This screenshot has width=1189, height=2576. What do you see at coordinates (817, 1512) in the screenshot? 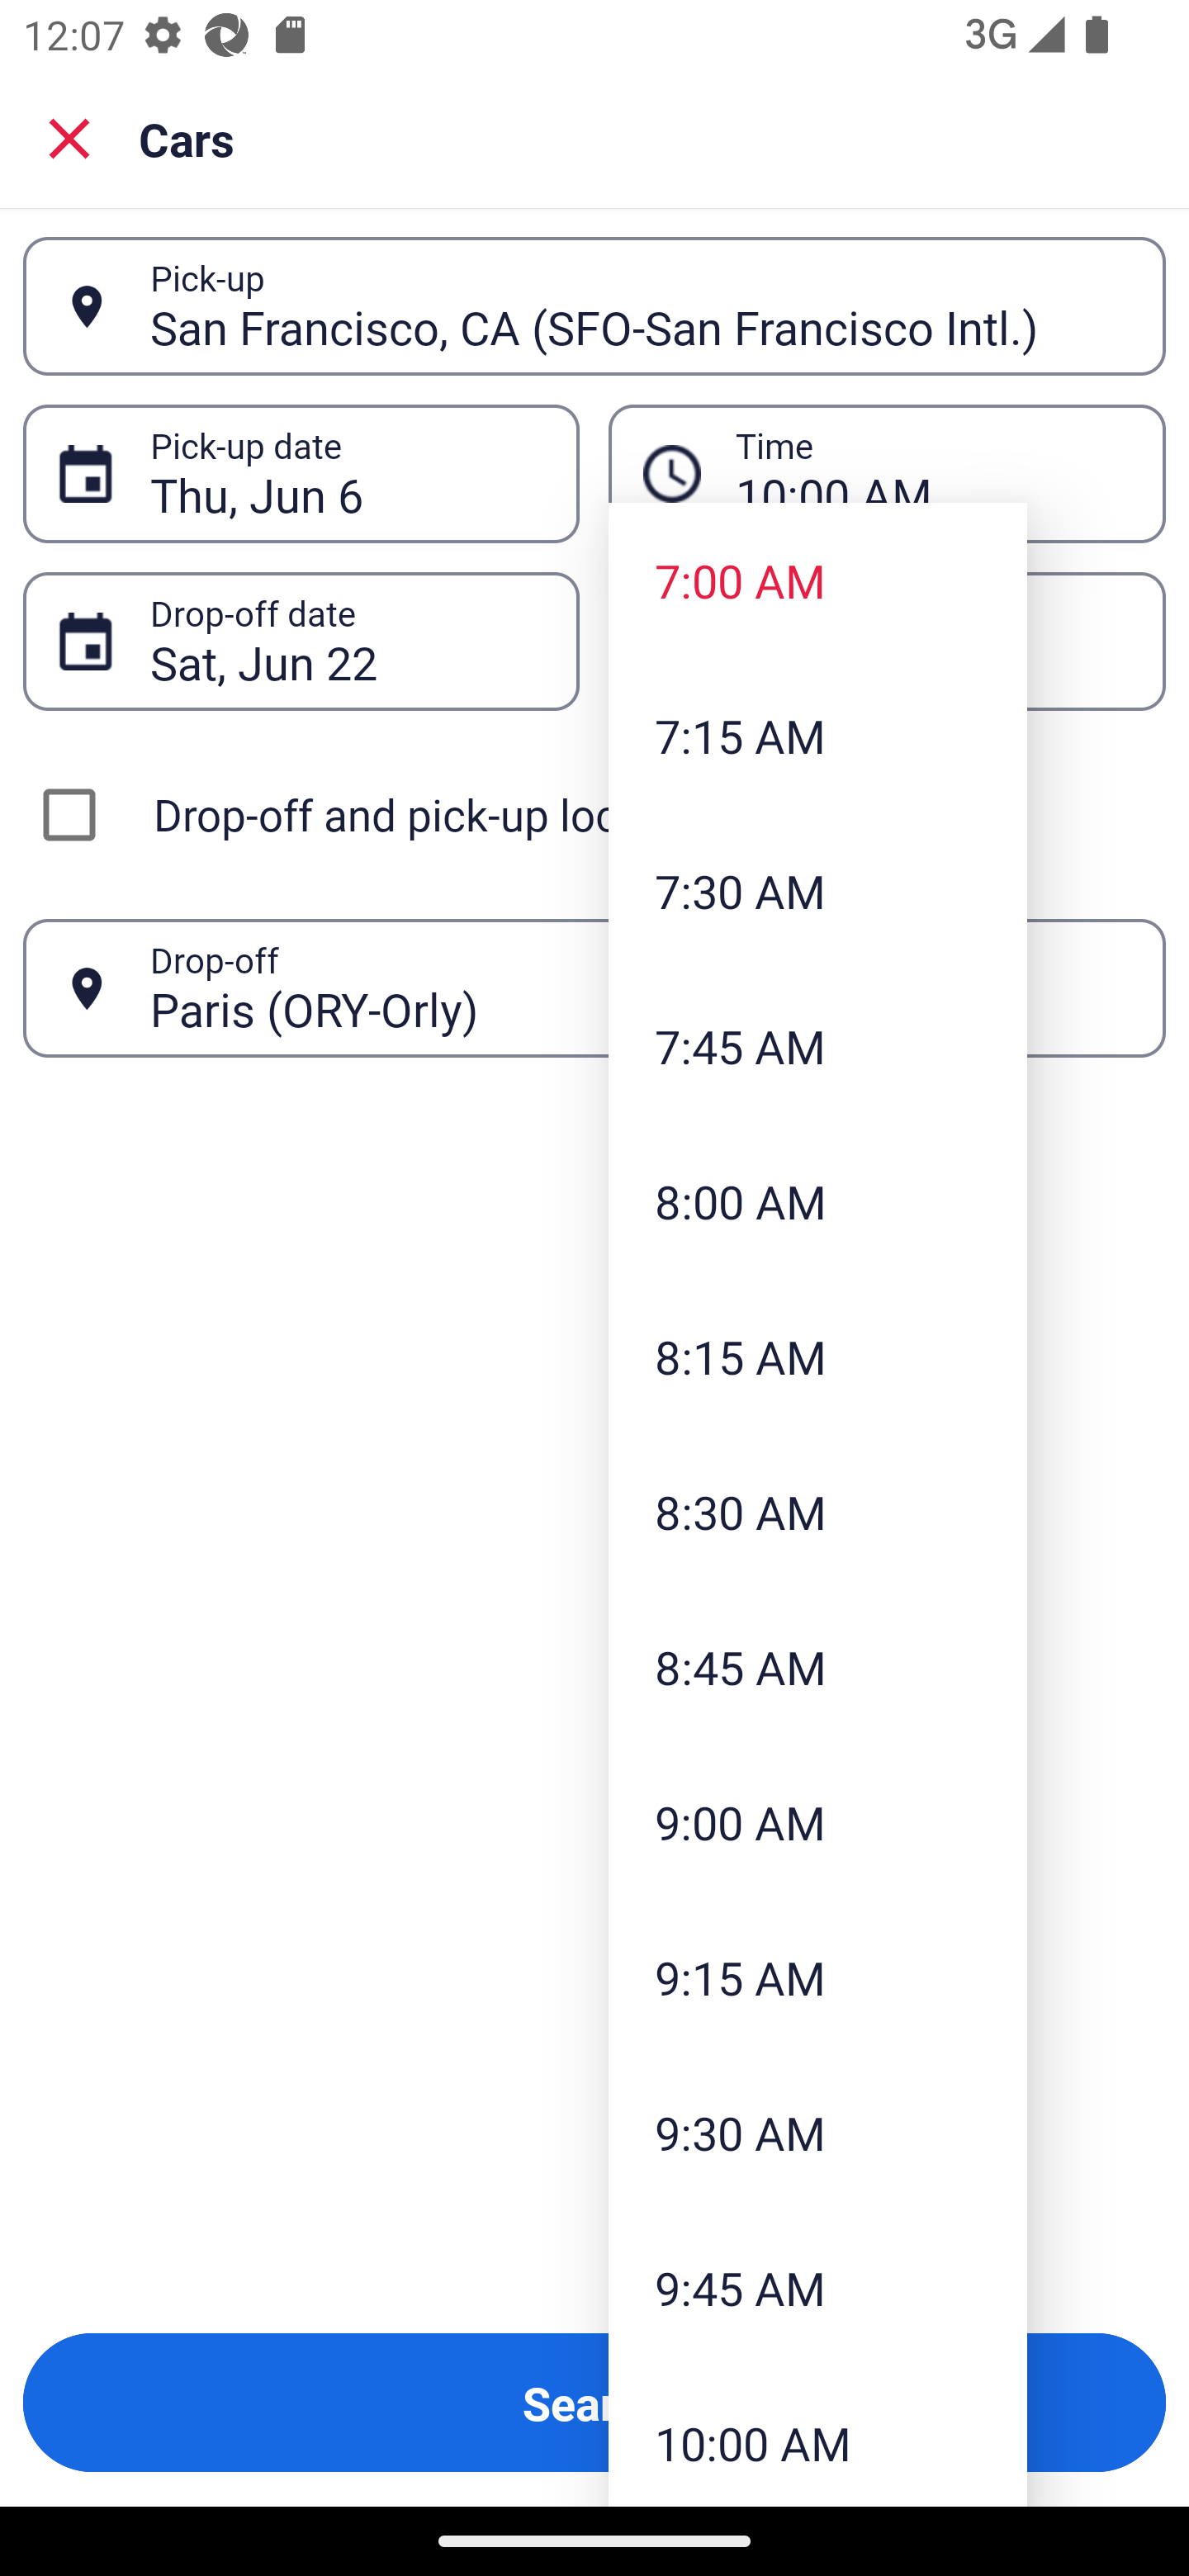
I see `8:30 AM` at bounding box center [817, 1512].